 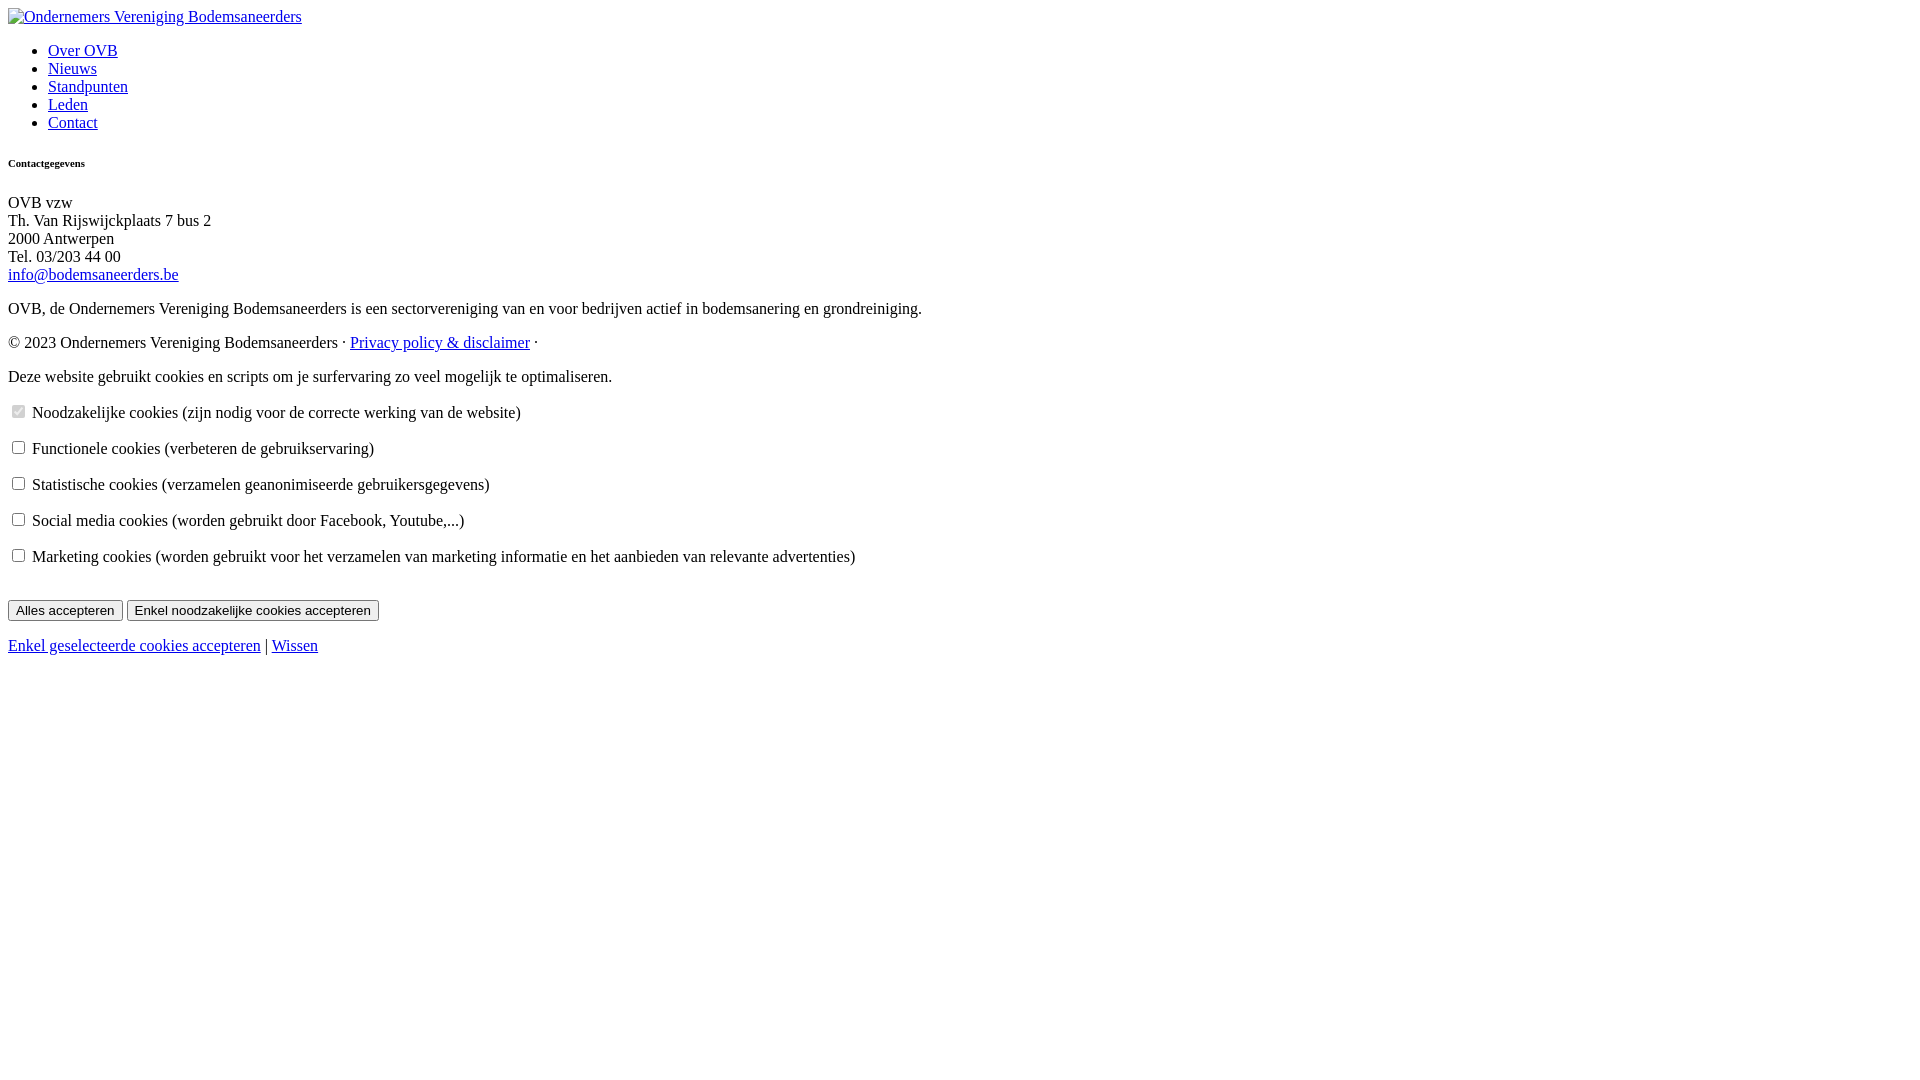 What do you see at coordinates (94, 274) in the screenshot?
I see `info@bodemsaneerders.be` at bounding box center [94, 274].